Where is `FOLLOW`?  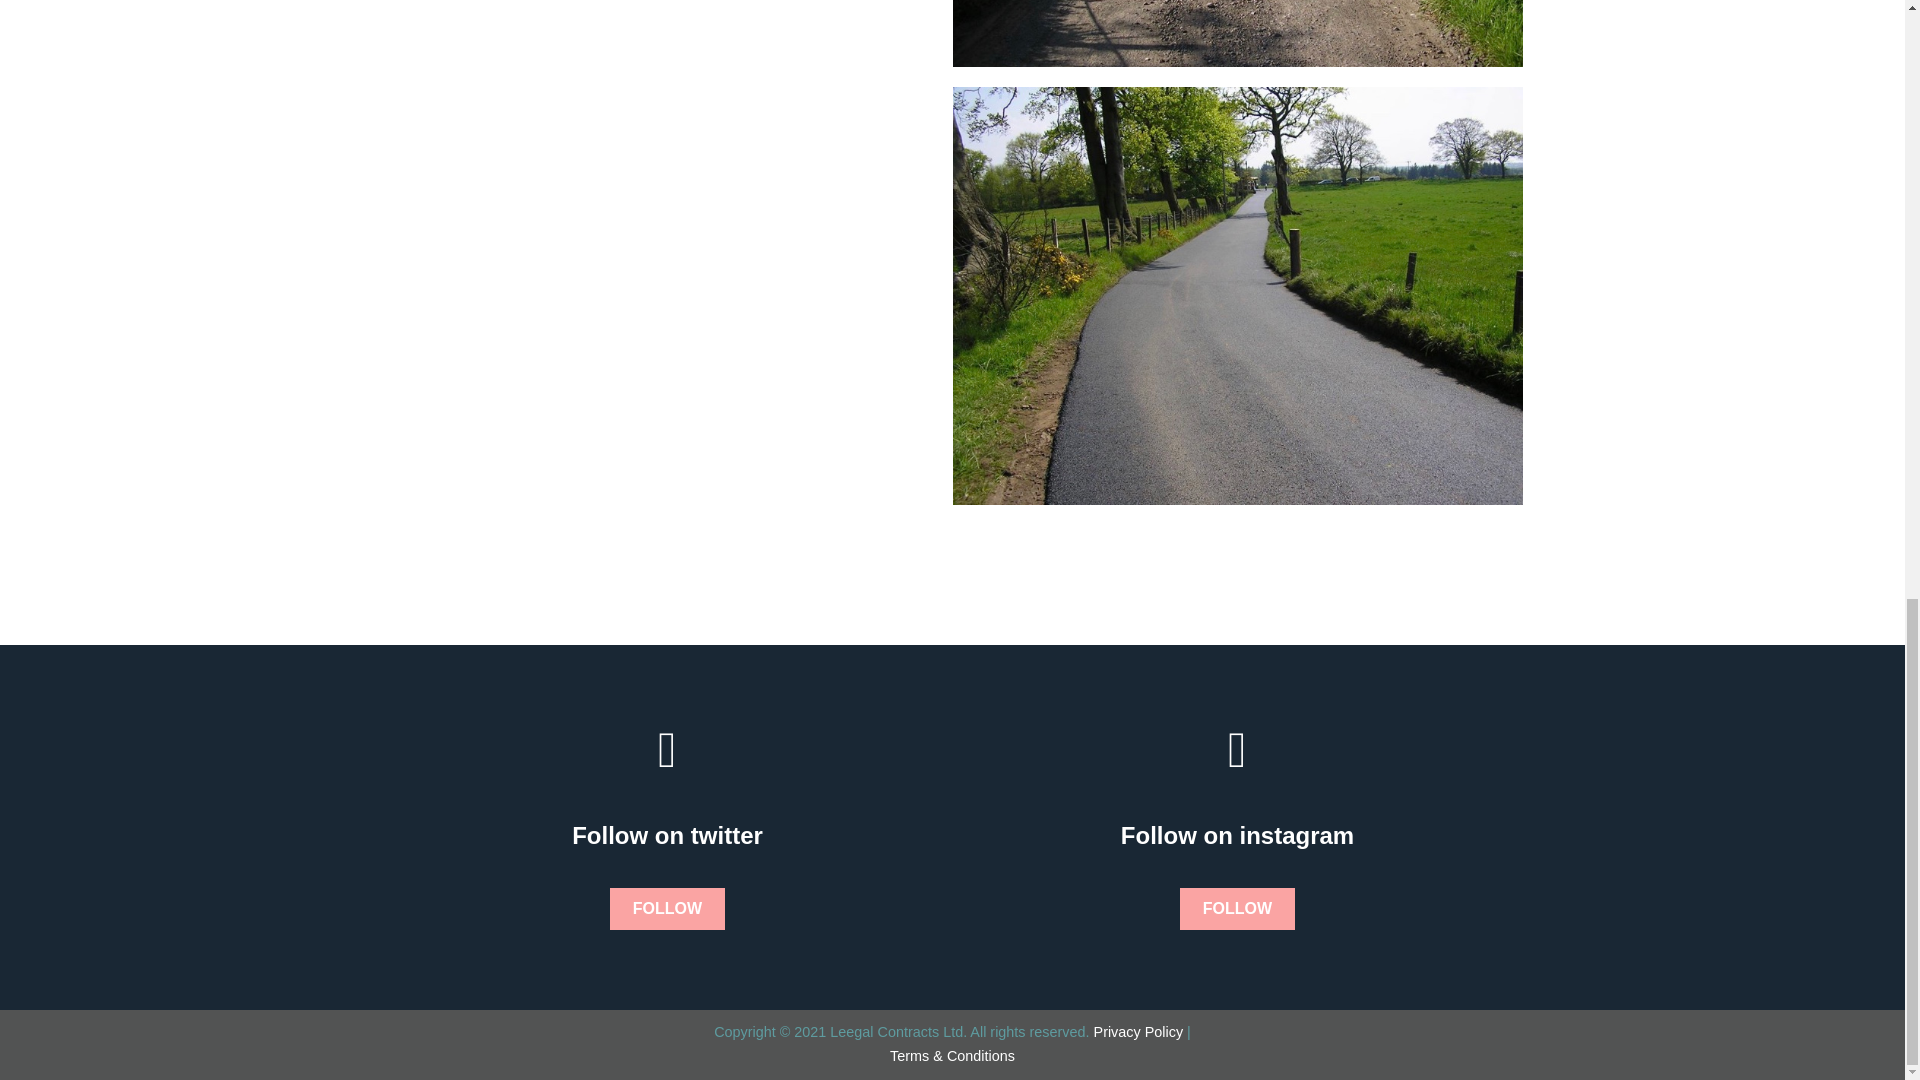 FOLLOW is located at coordinates (668, 908).